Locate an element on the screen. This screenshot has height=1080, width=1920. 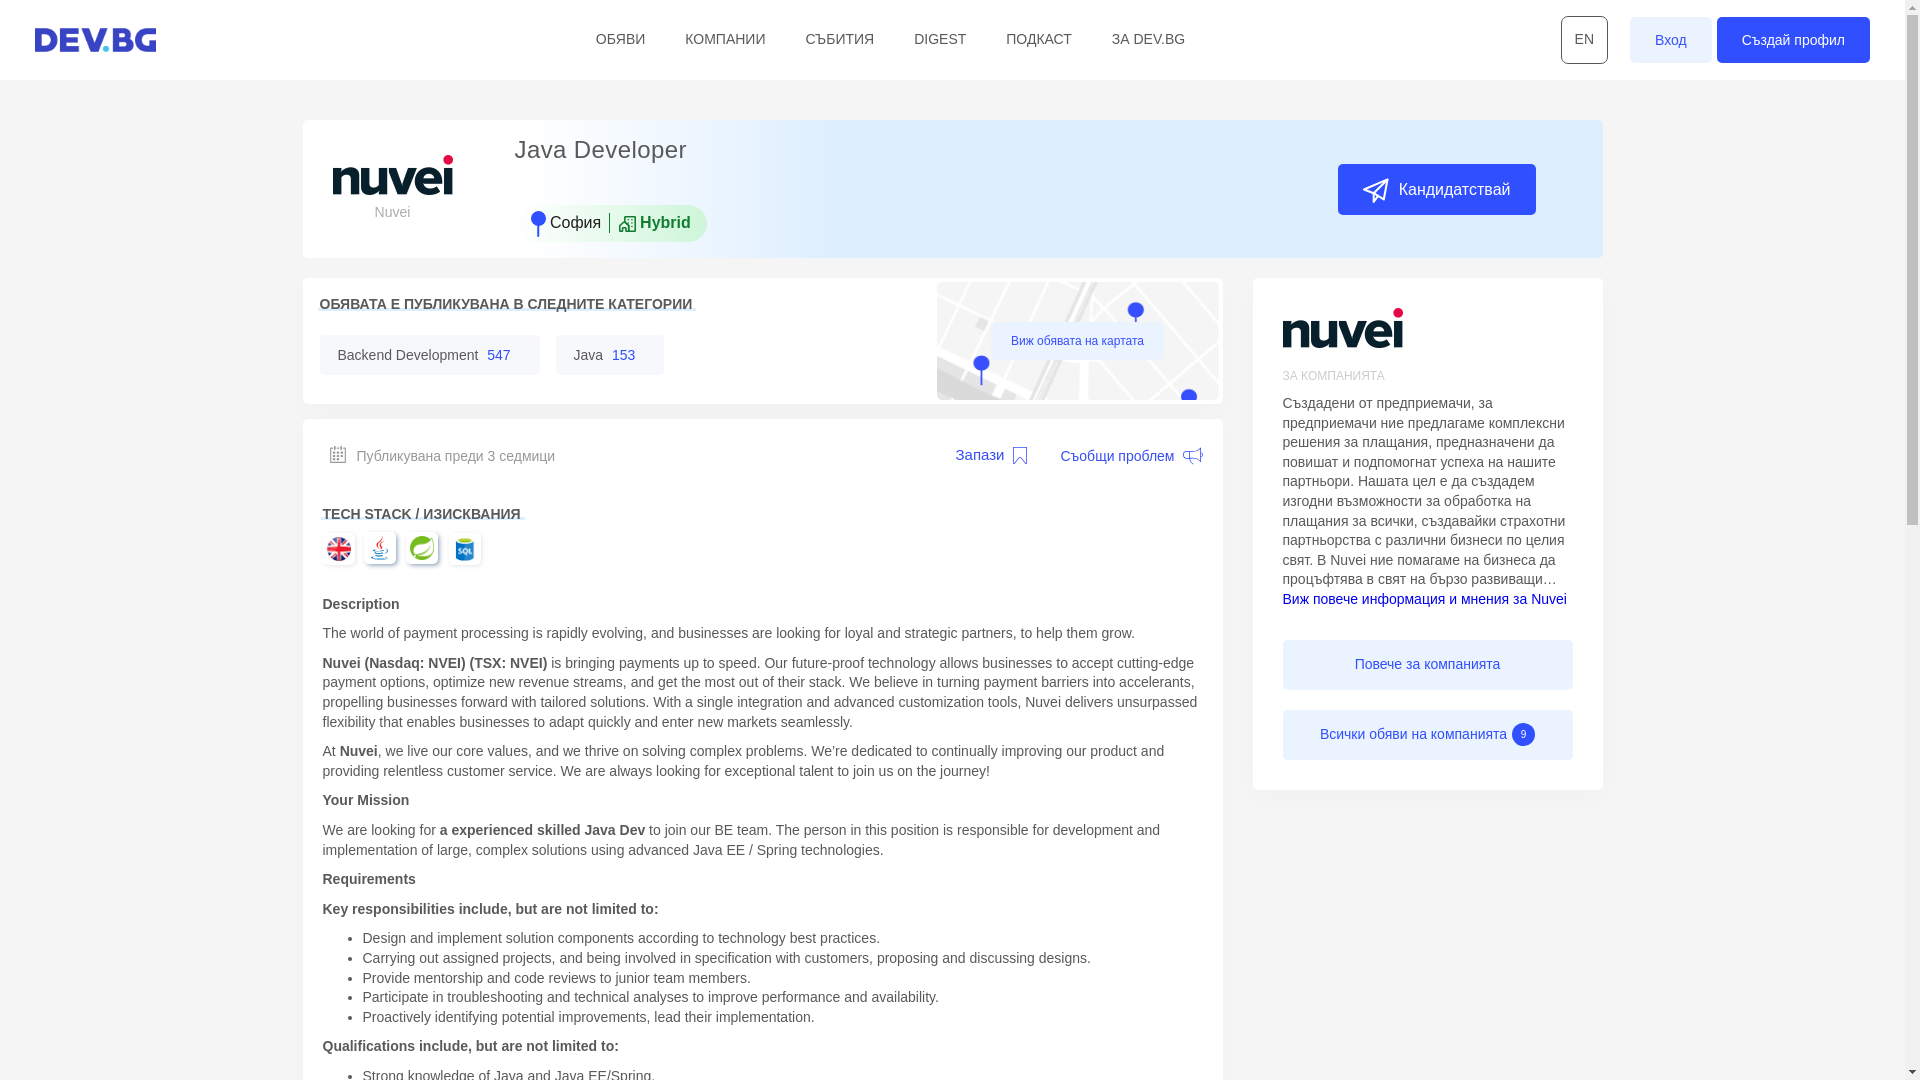
Java is located at coordinates (380, 548).